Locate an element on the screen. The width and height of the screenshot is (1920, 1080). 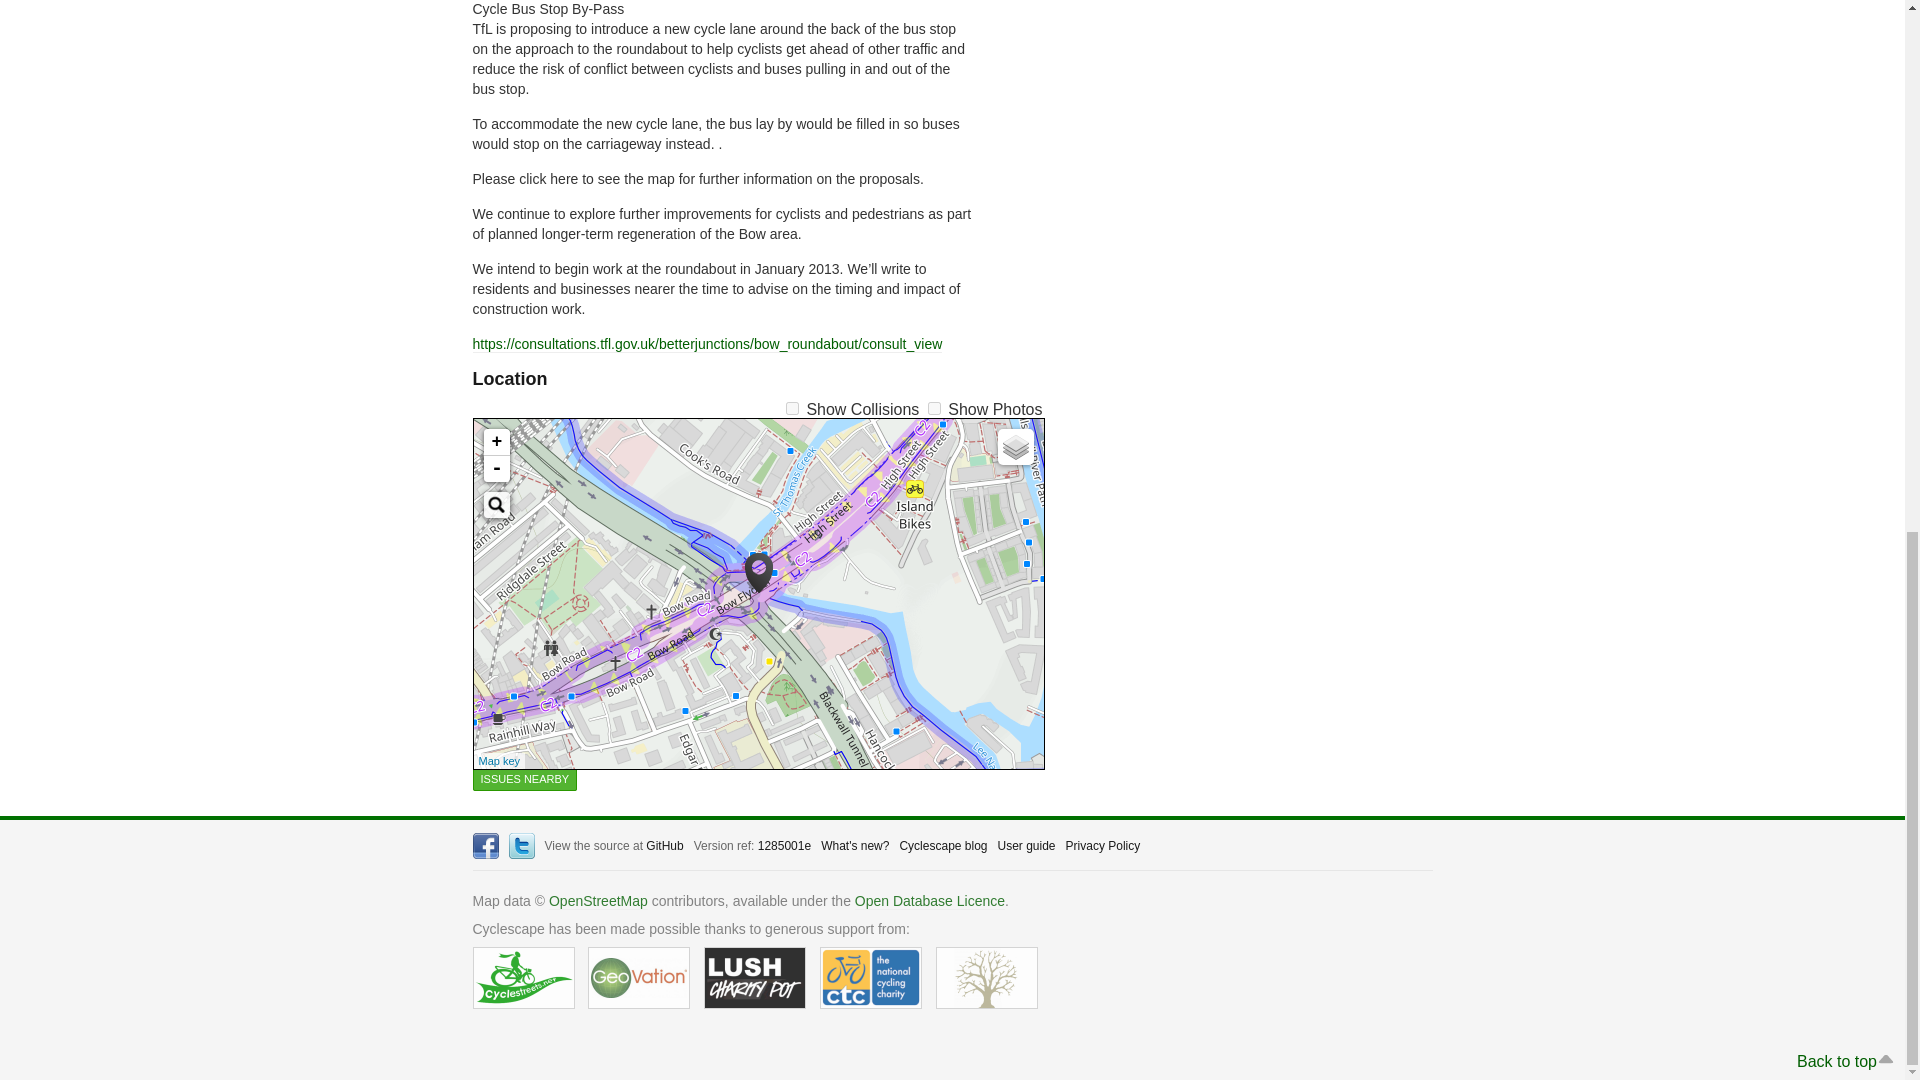
Map key is located at coordinates (499, 760).